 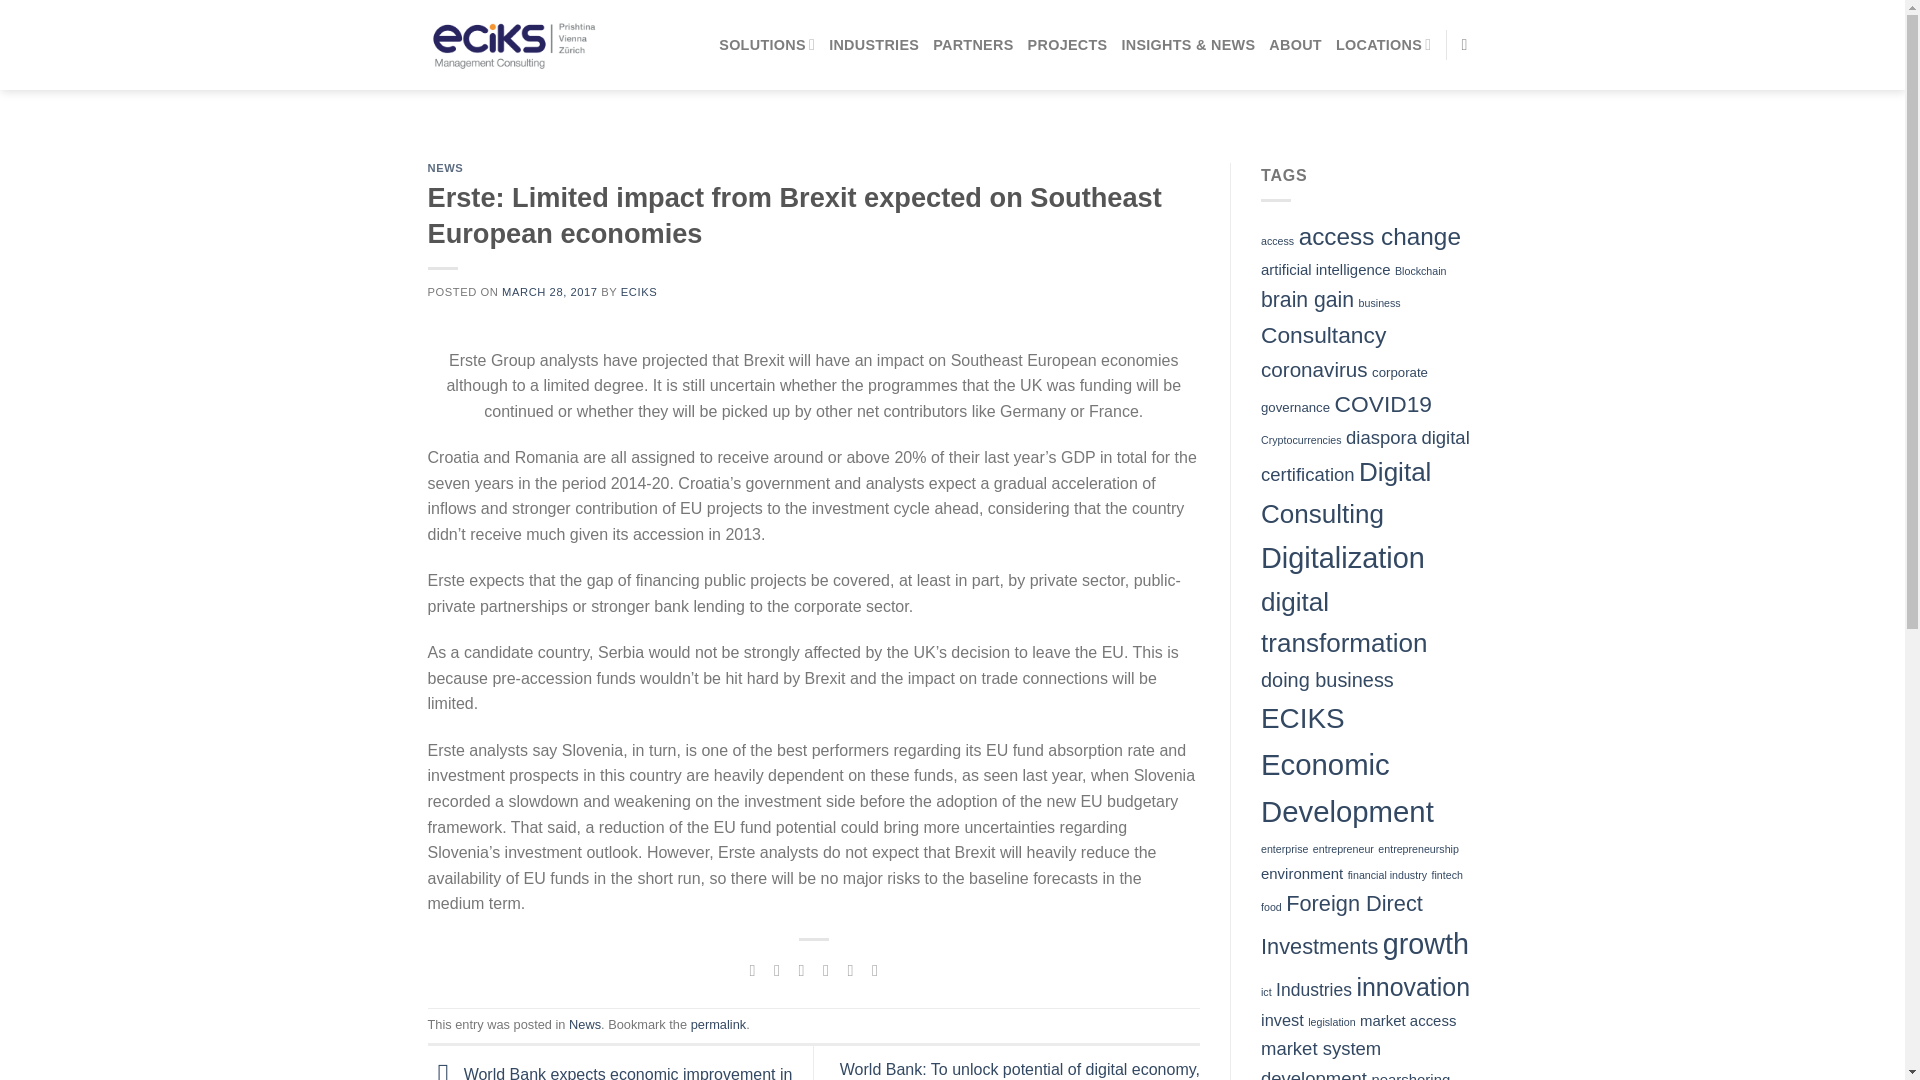 I want to click on LOCATIONS, so click(x=1384, y=44).